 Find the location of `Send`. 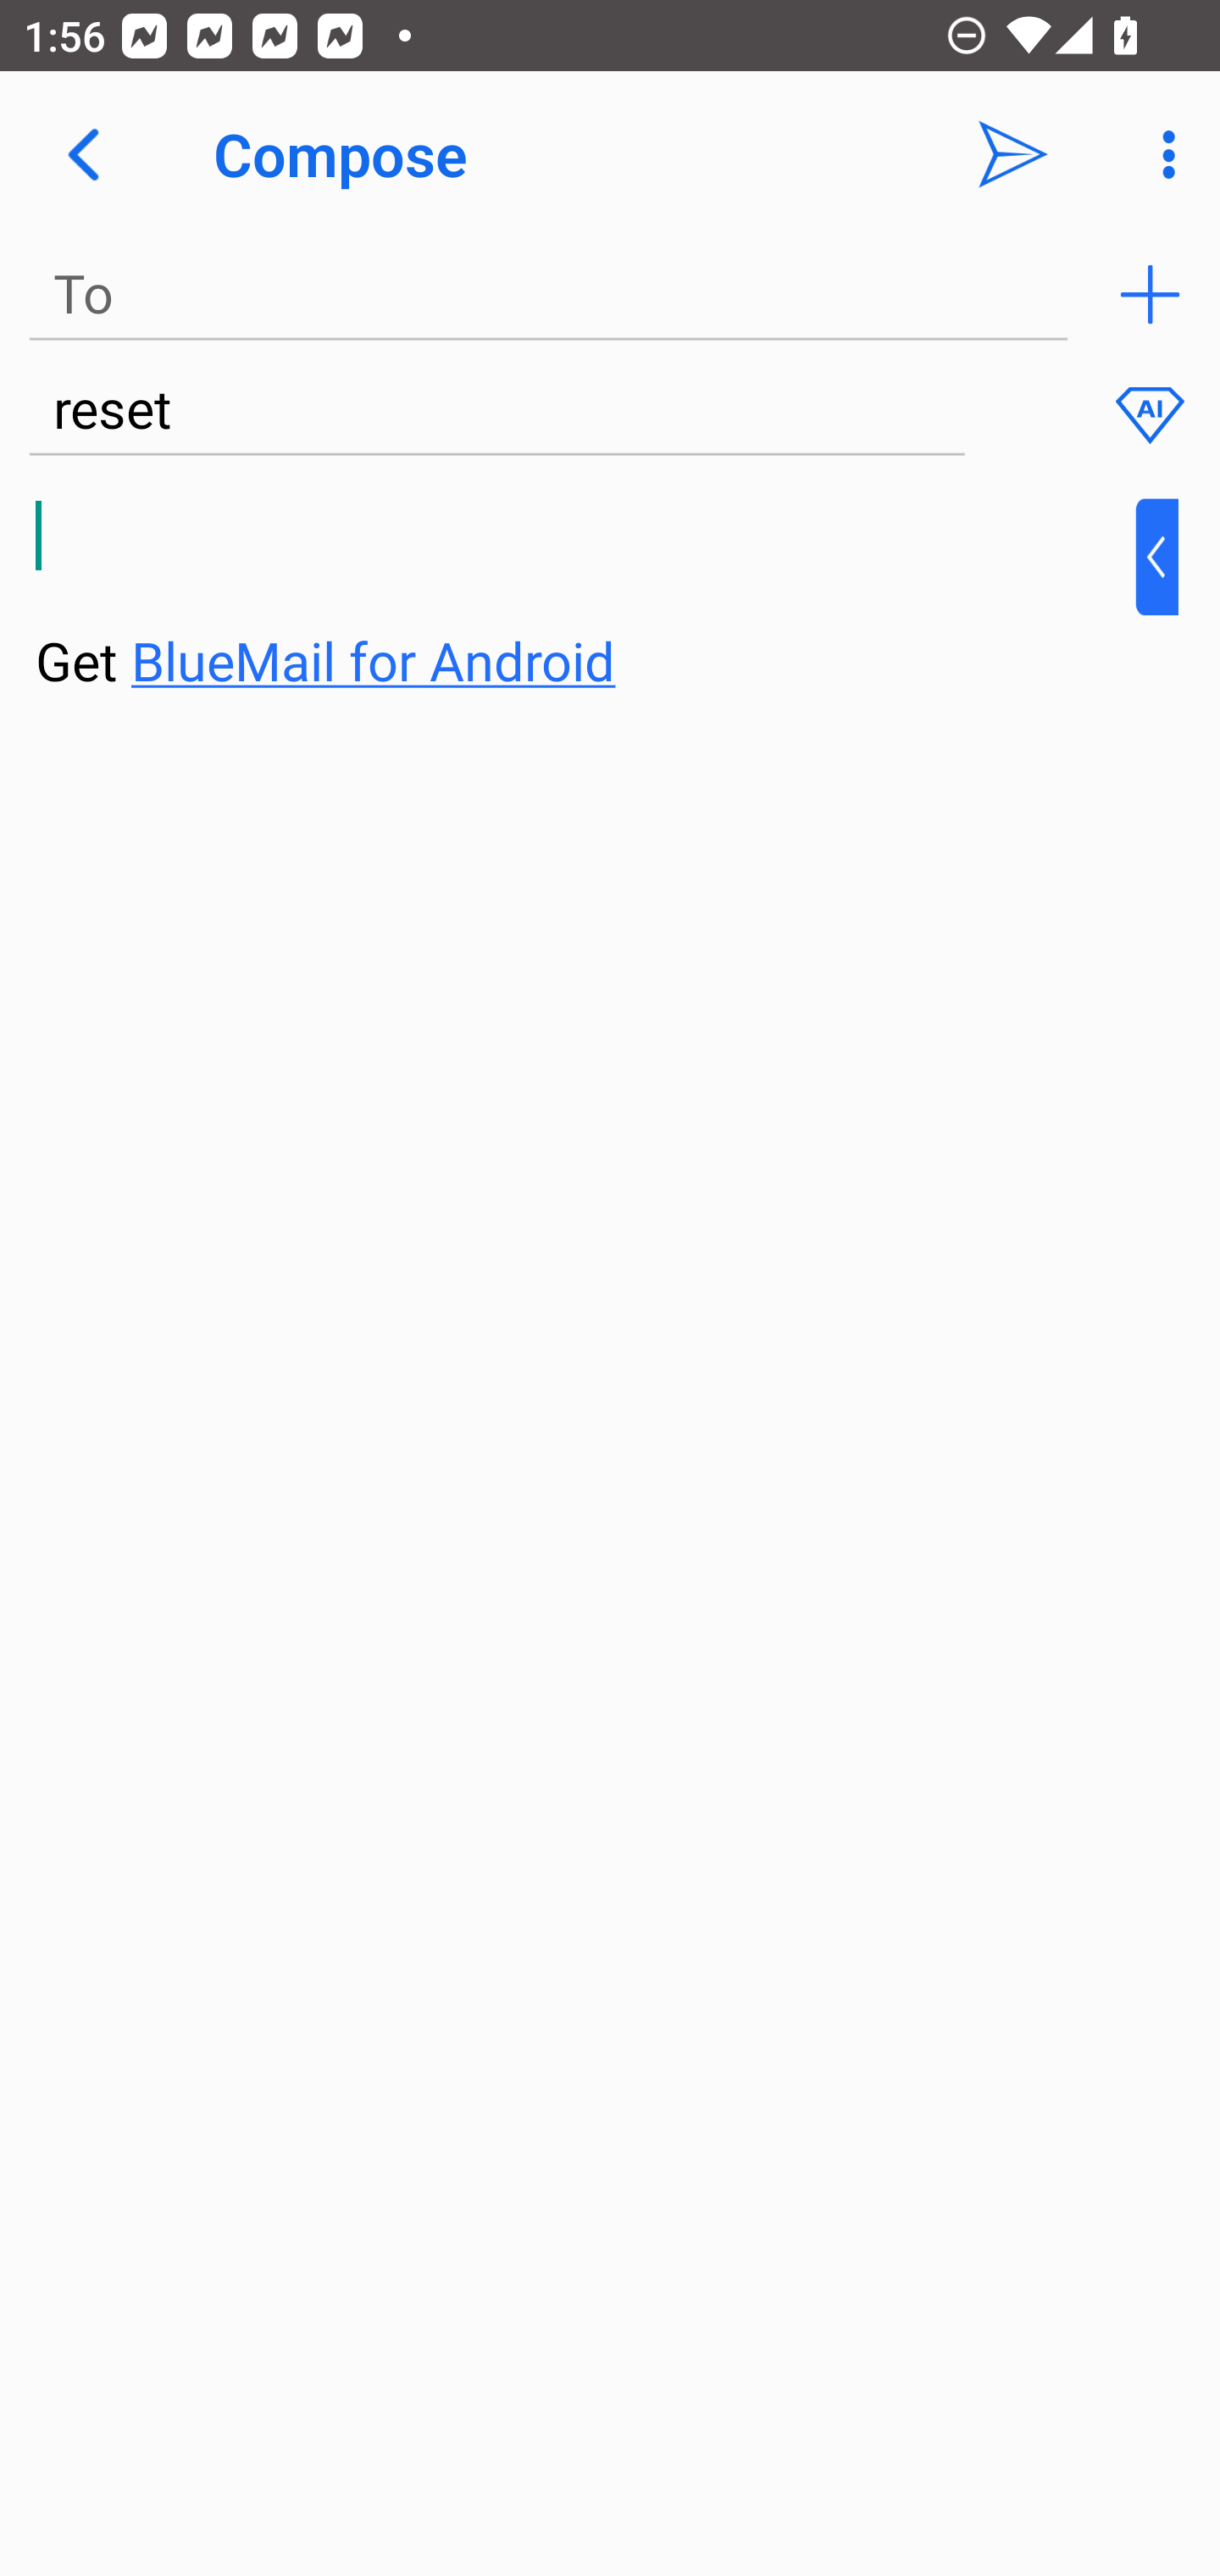

Send is located at coordinates (1013, 154).